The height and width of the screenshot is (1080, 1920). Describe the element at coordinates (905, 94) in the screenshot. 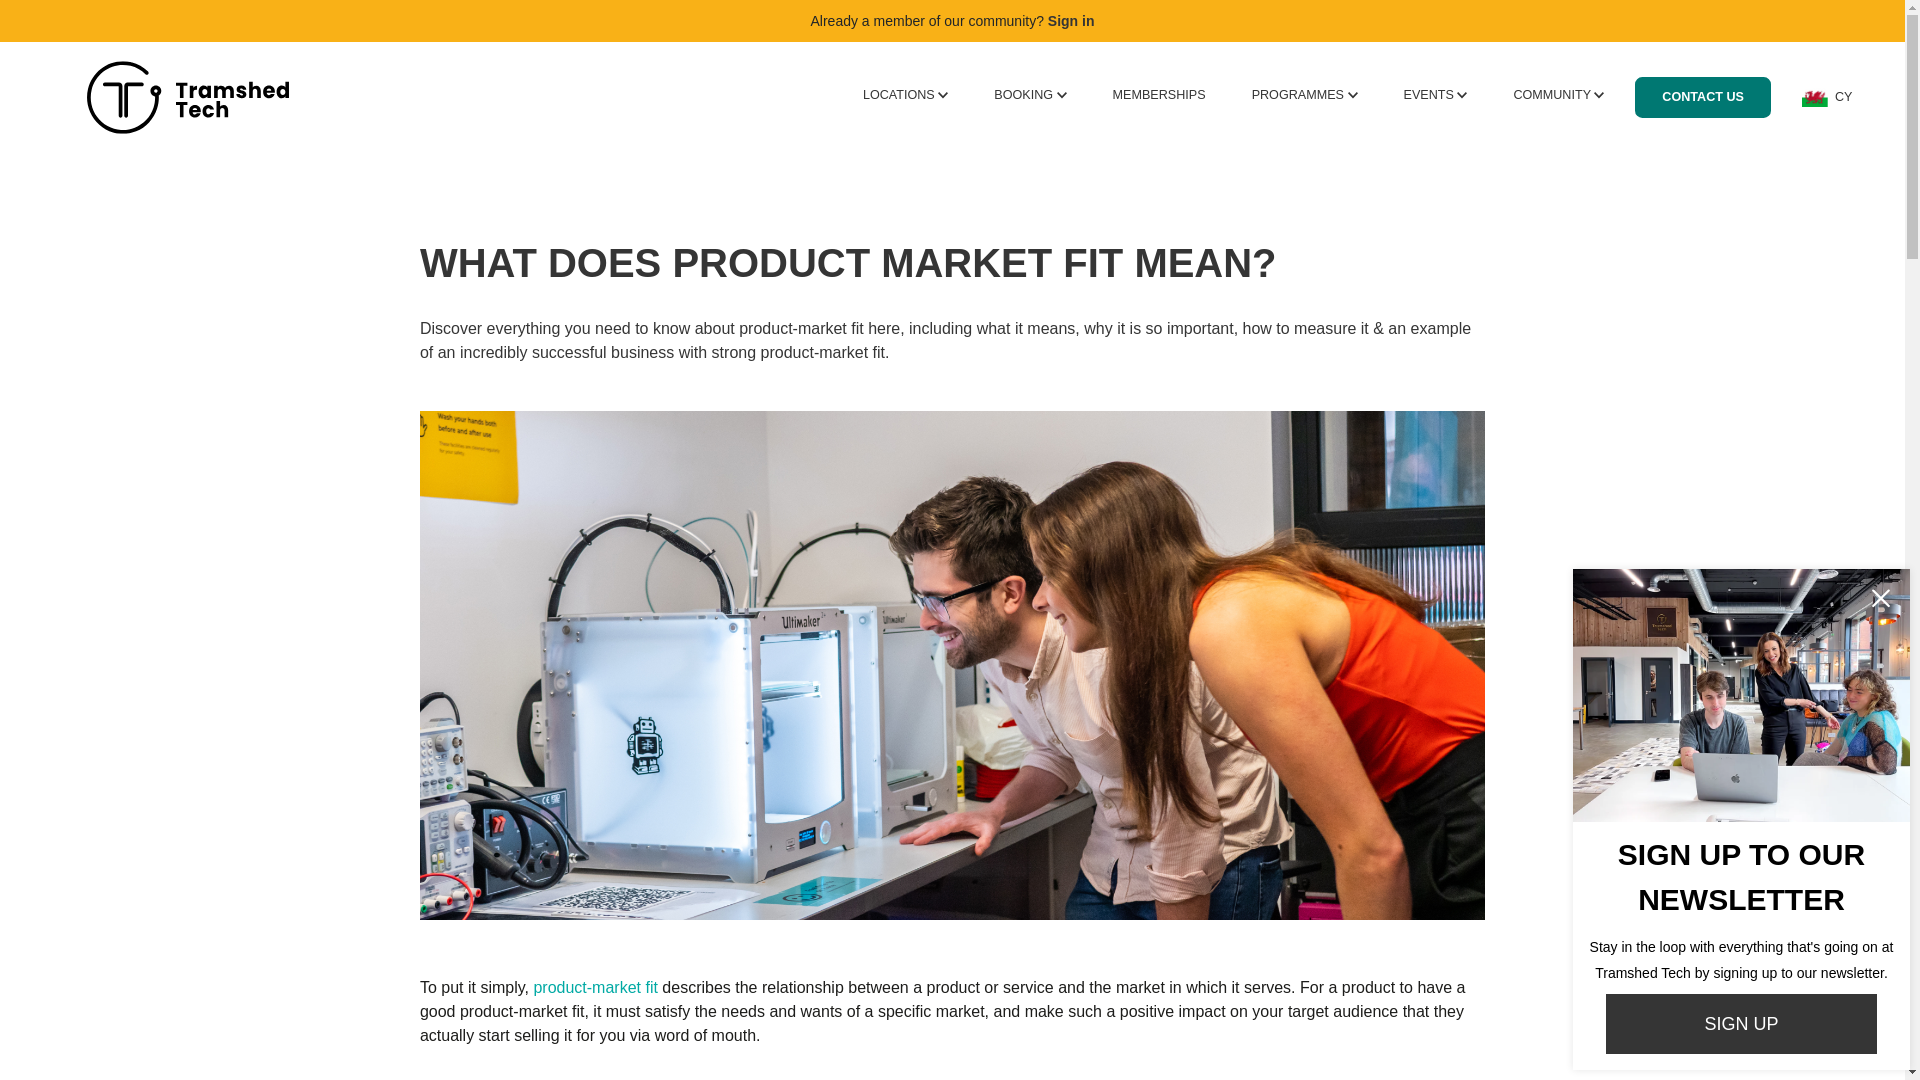

I see `LOCATIONS` at that location.